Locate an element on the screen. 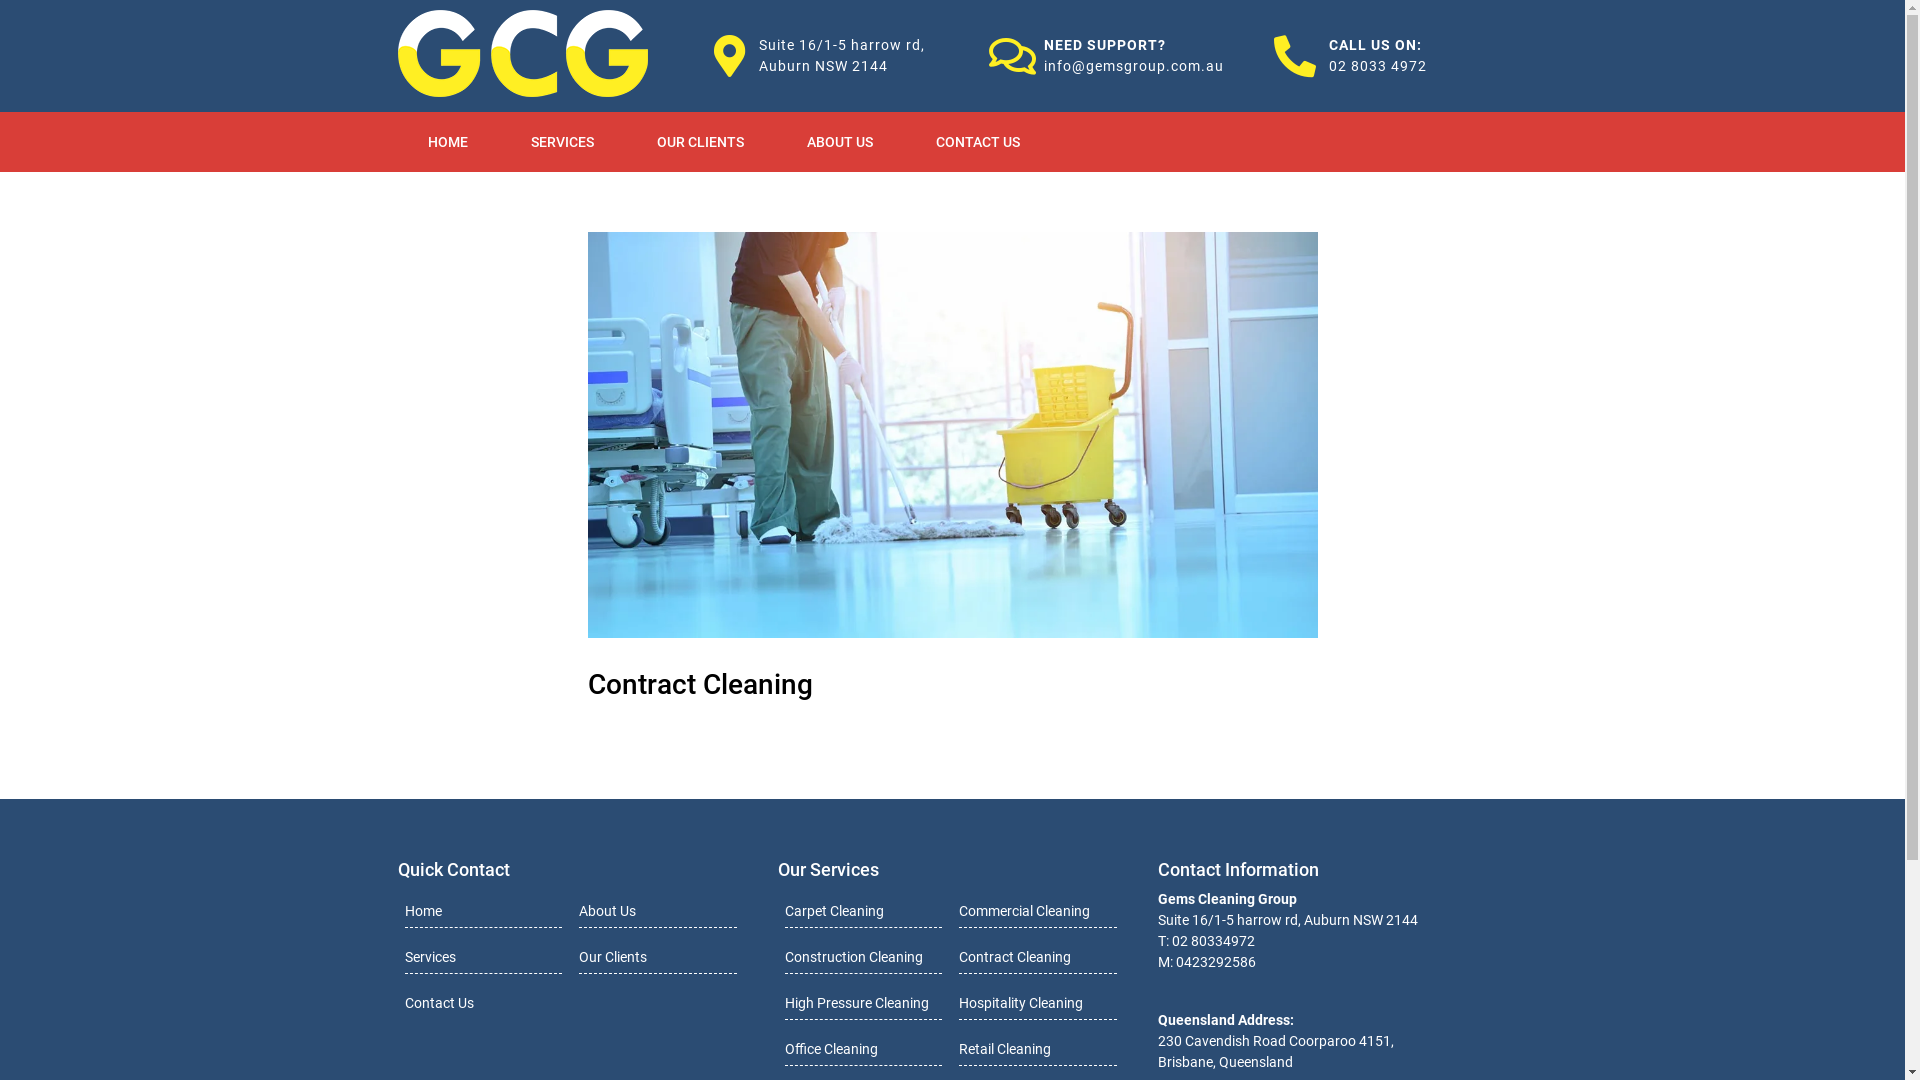  Office Cleaning is located at coordinates (863, 1050).